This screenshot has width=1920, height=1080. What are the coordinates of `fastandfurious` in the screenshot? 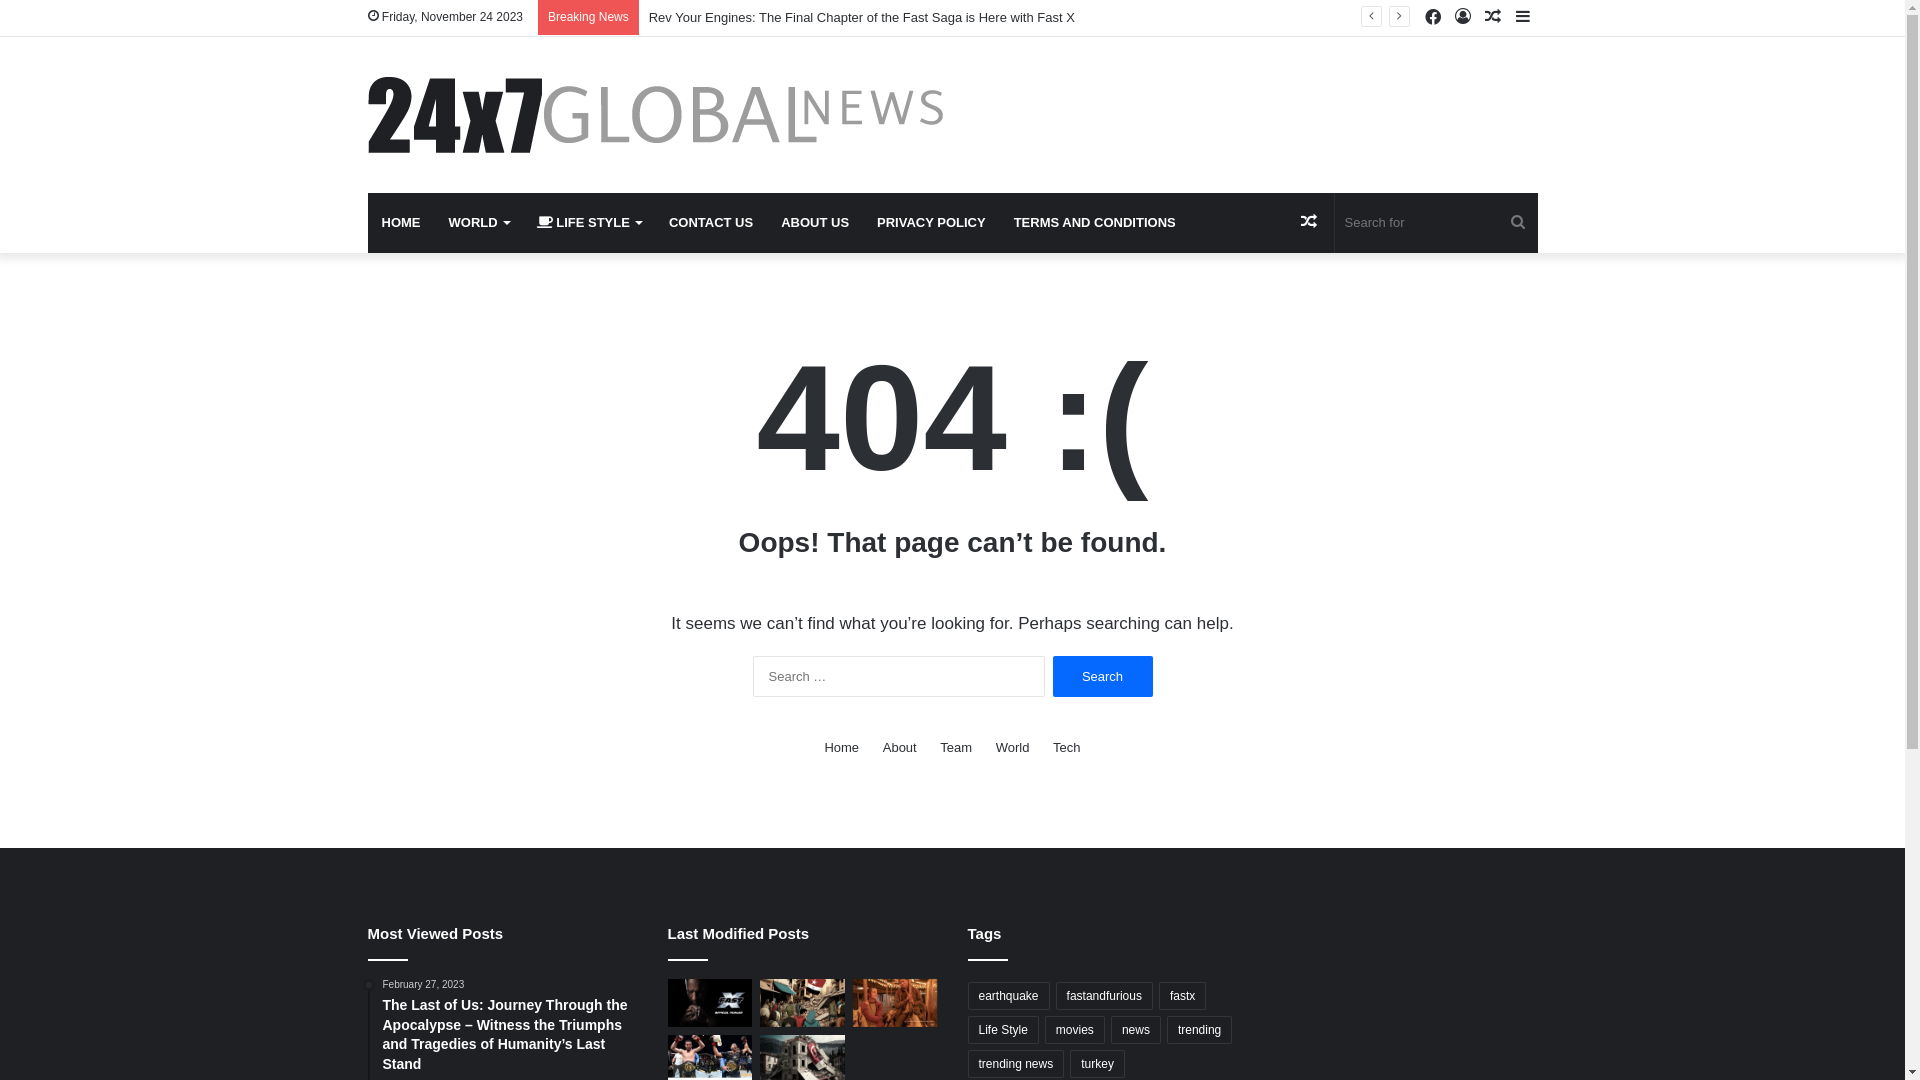 It's located at (1104, 996).